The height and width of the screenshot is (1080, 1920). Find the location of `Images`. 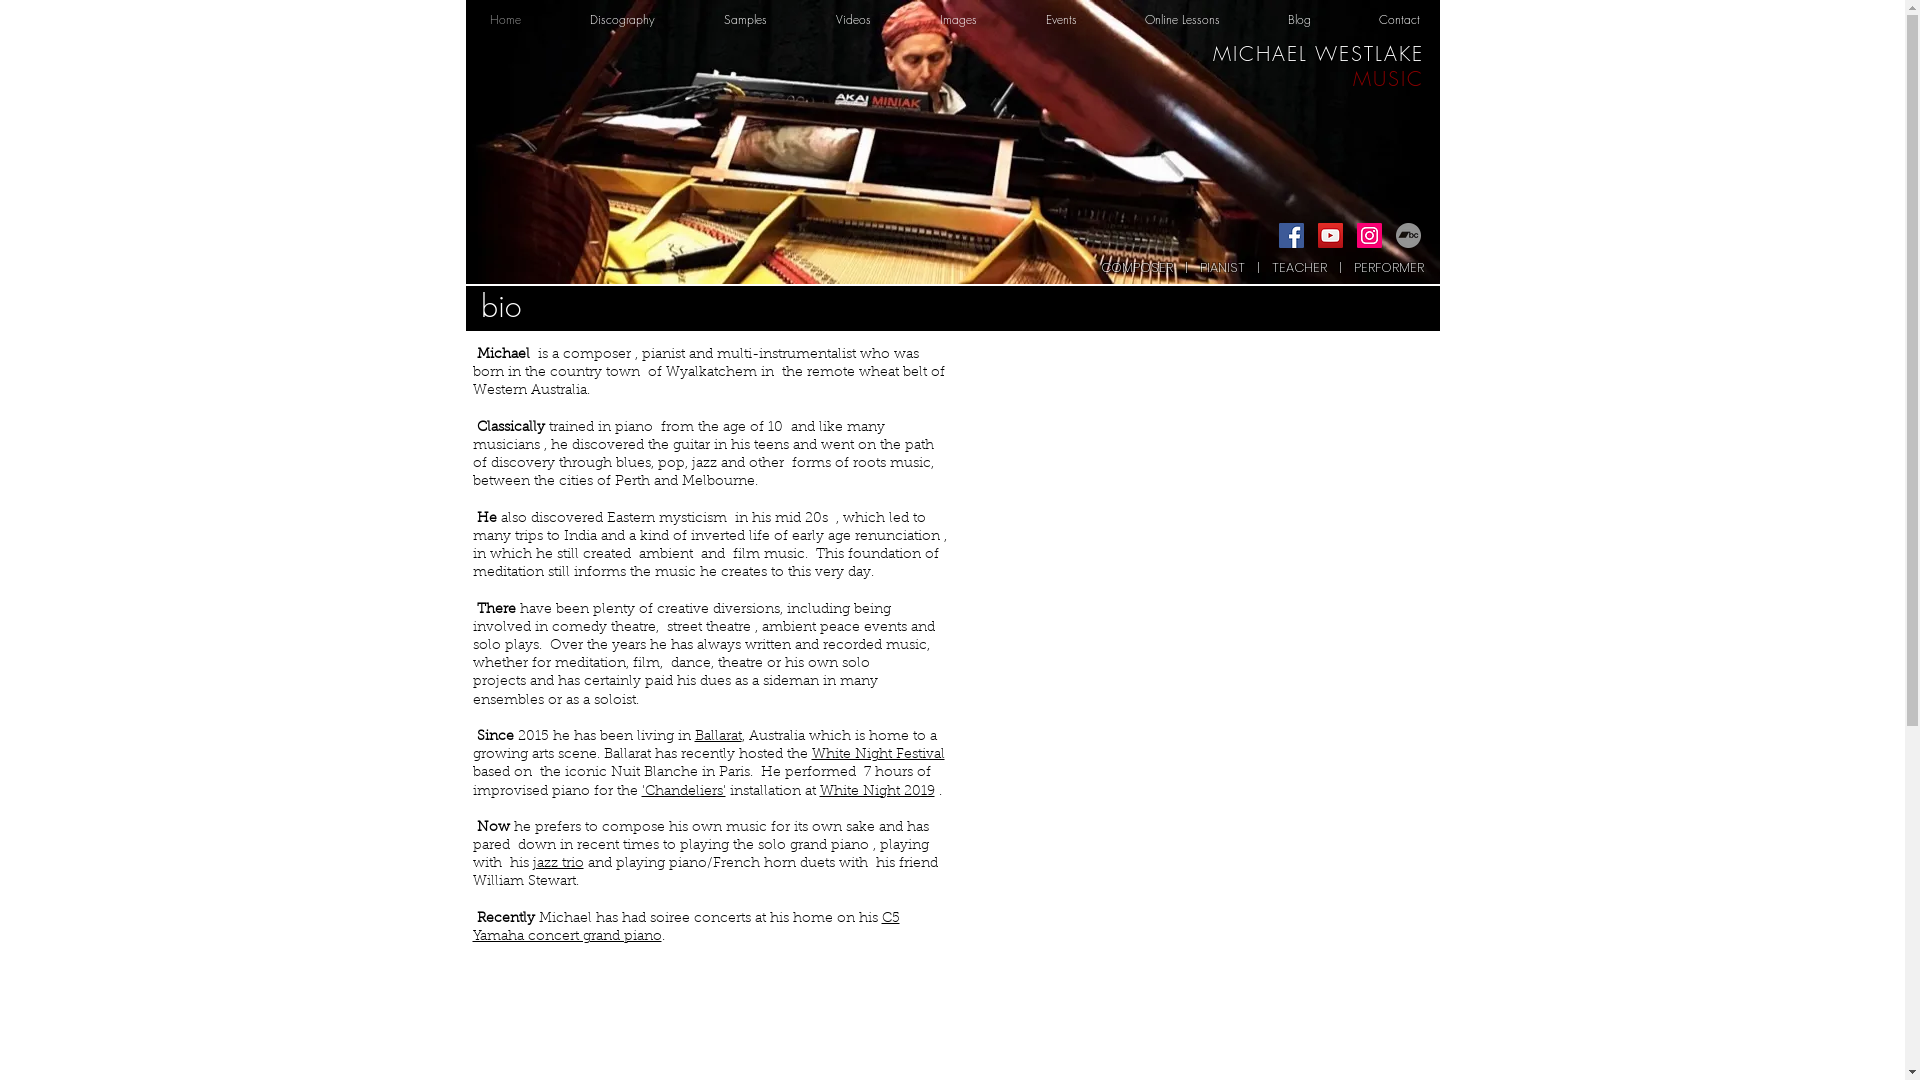

Images is located at coordinates (977, 20).